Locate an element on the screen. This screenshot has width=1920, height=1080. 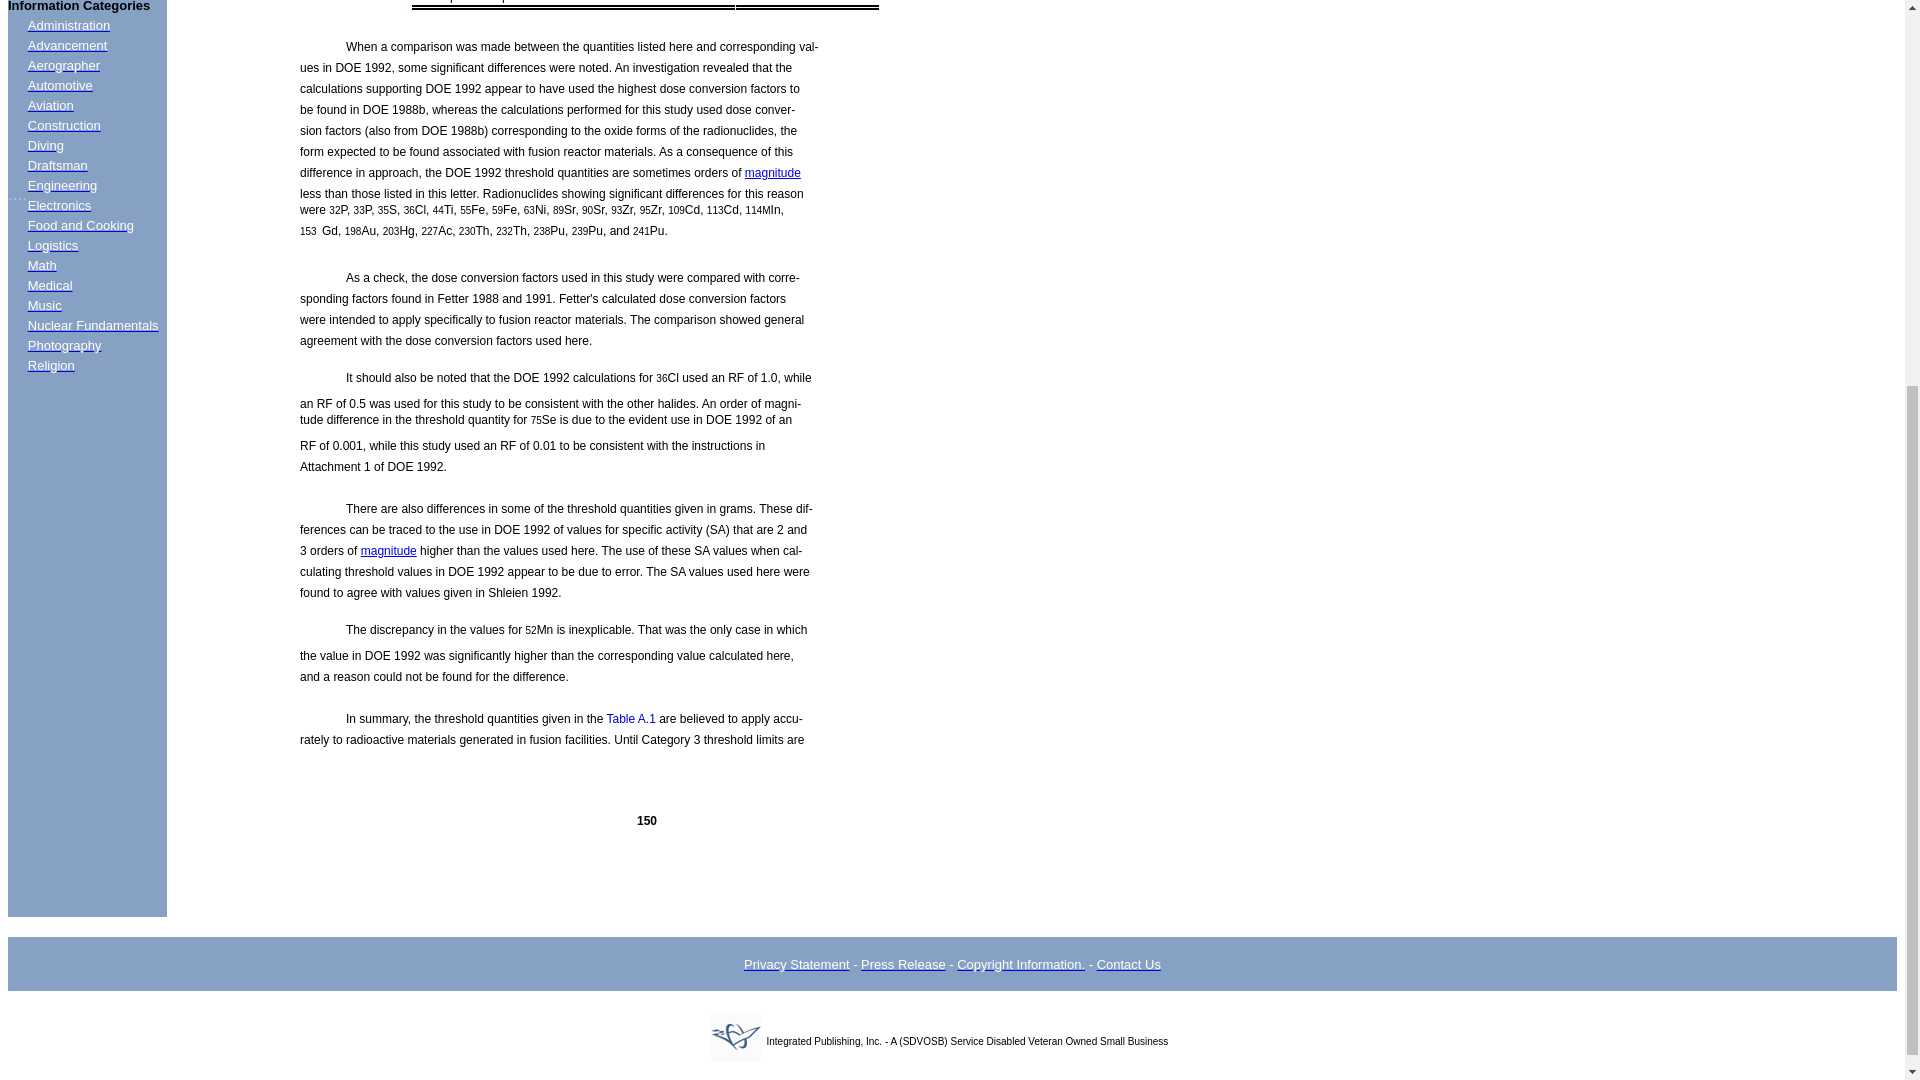
Food and Cooking is located at coordinates (81, 226).